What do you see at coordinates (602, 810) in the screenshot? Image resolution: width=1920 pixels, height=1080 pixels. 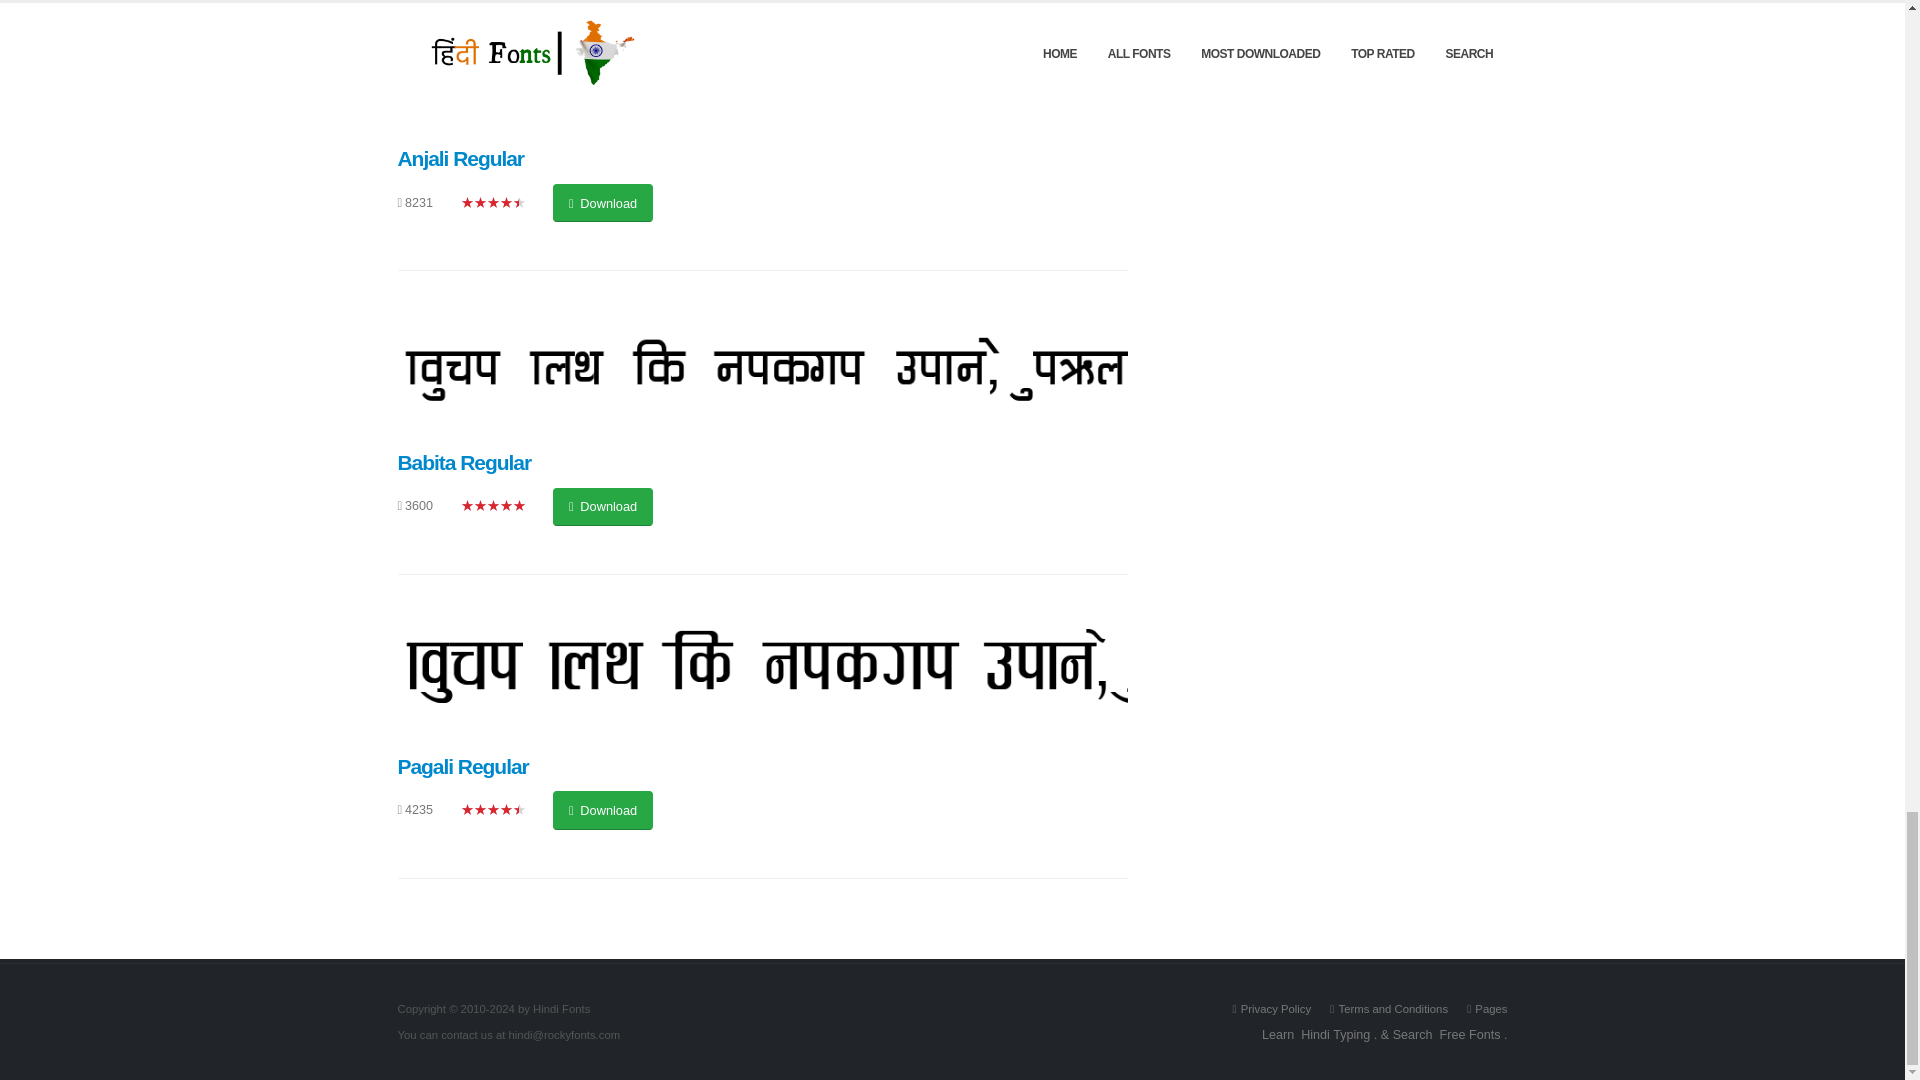 I see `Download` at bounding box center [602, 810].